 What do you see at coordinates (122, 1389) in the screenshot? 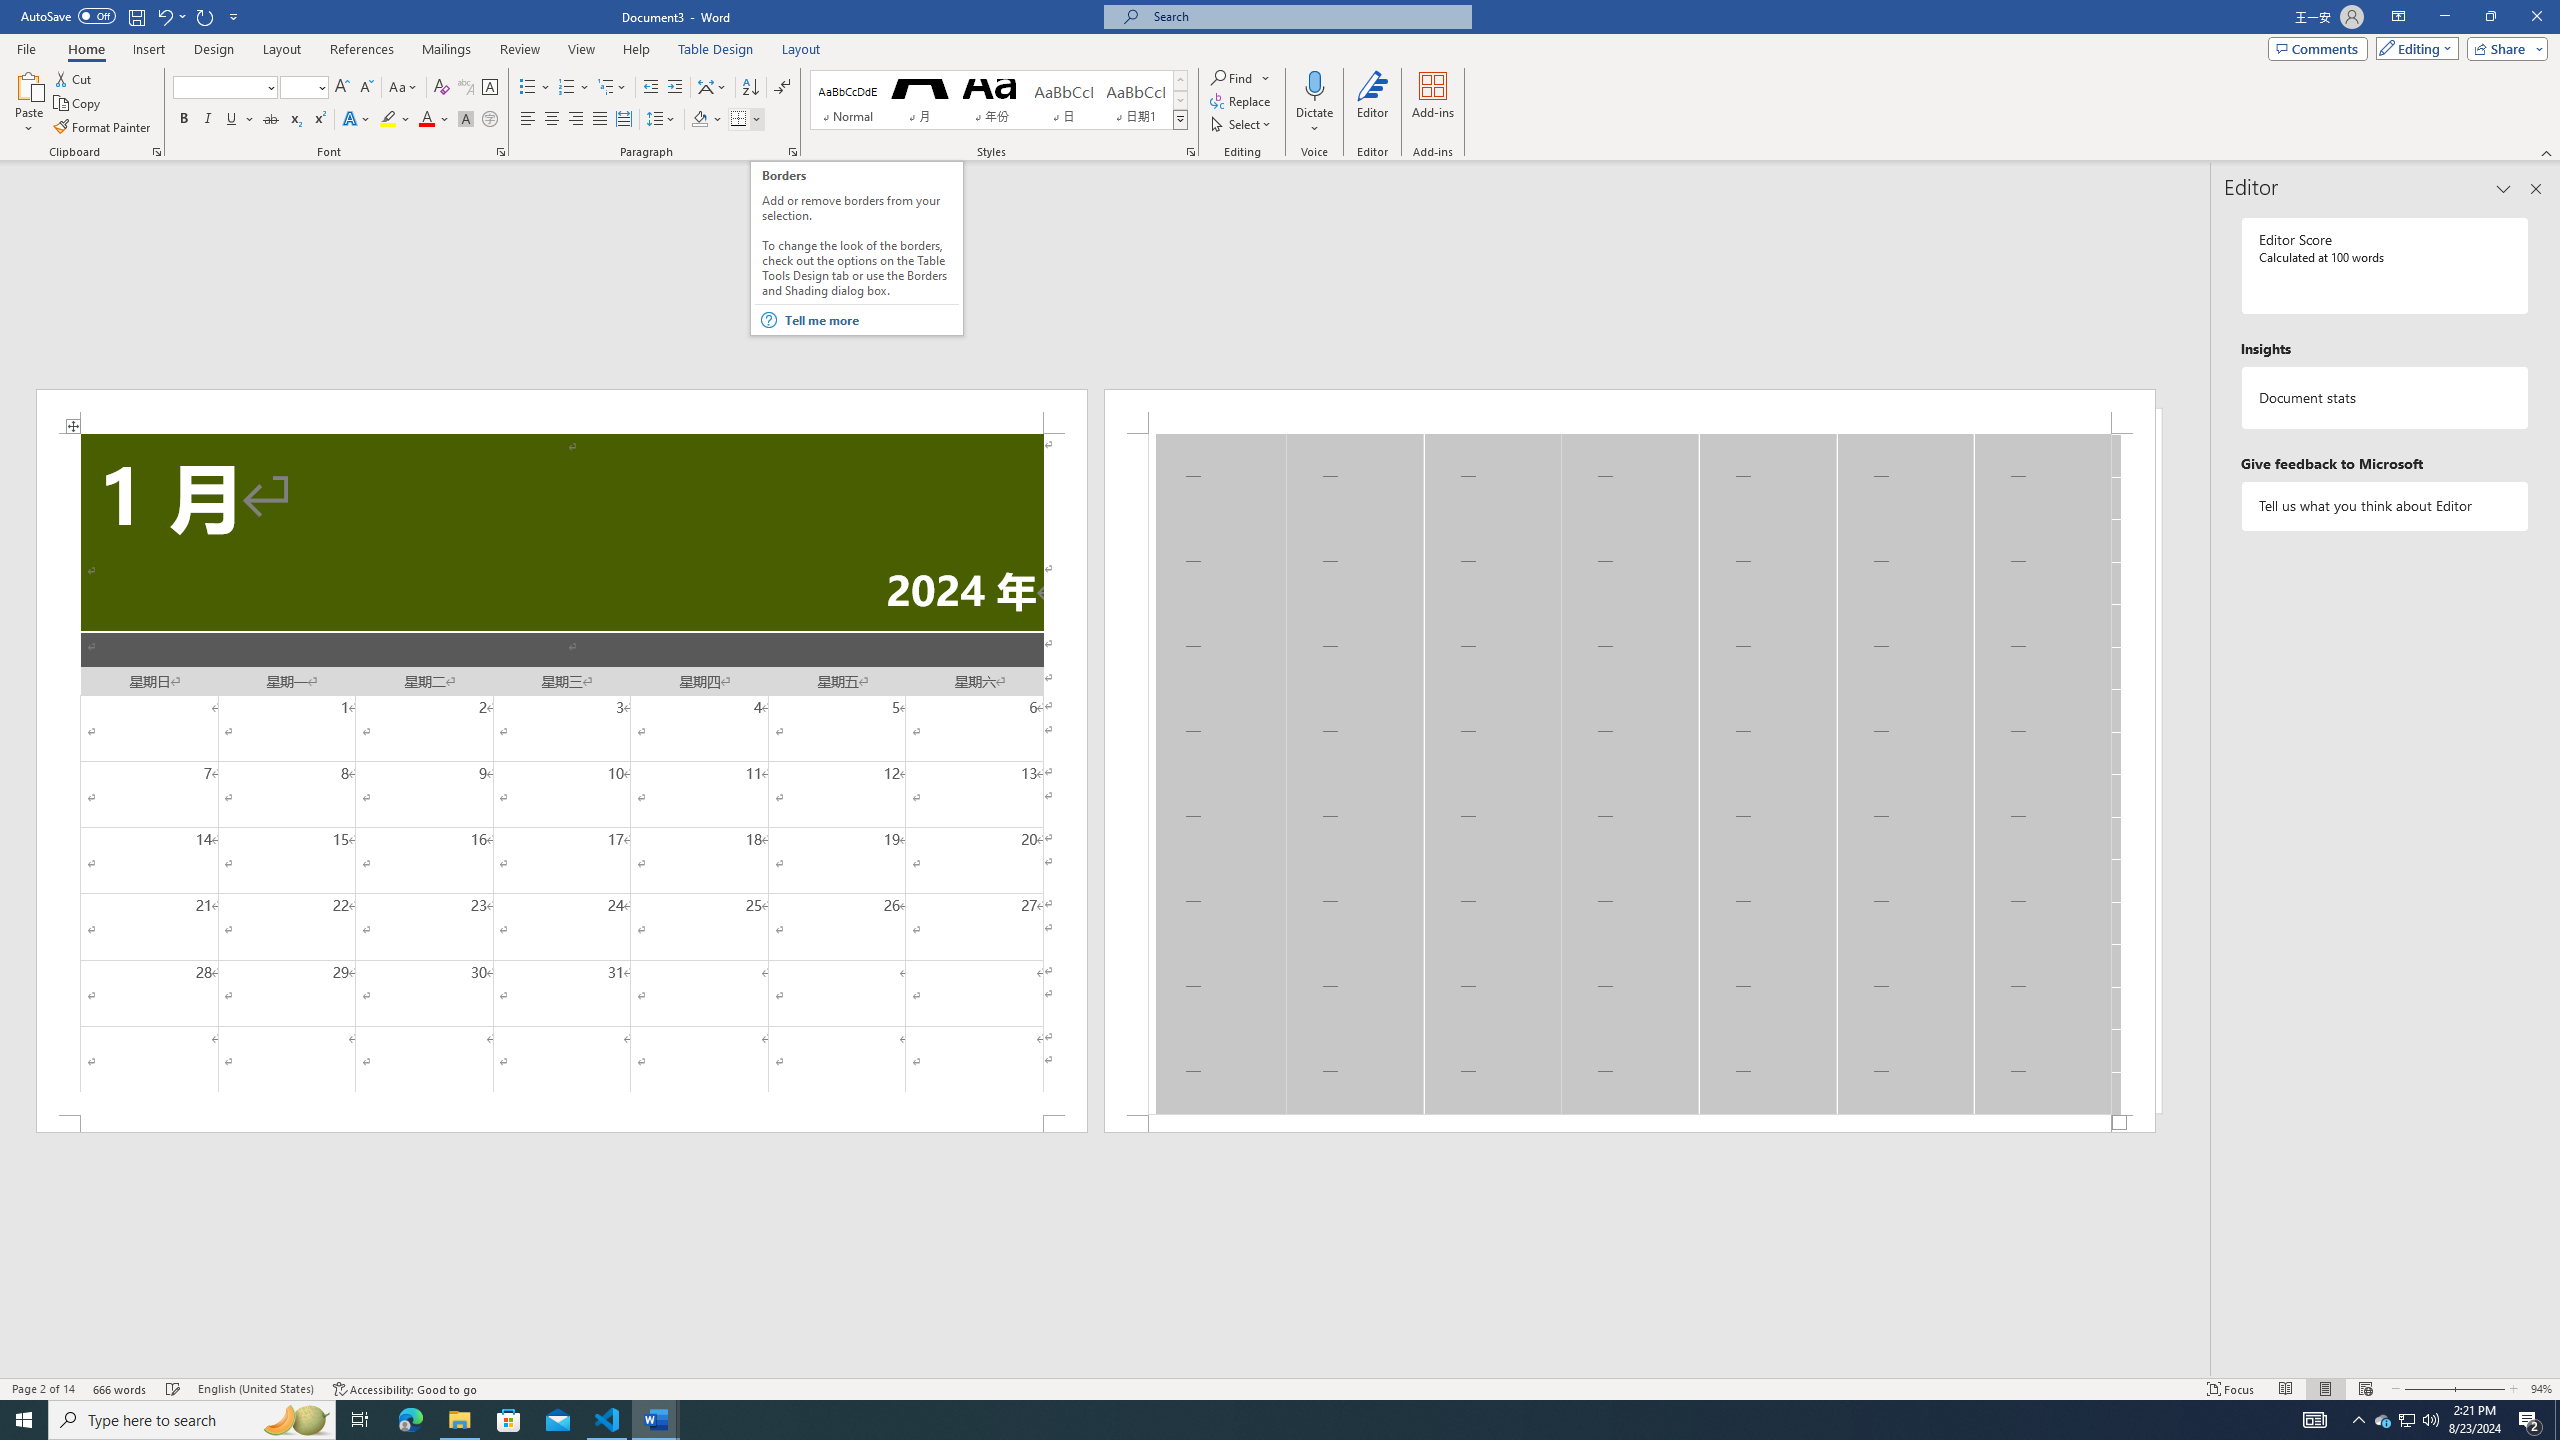
I see `Word Count 666 words` at bounding box center [122, 1389].